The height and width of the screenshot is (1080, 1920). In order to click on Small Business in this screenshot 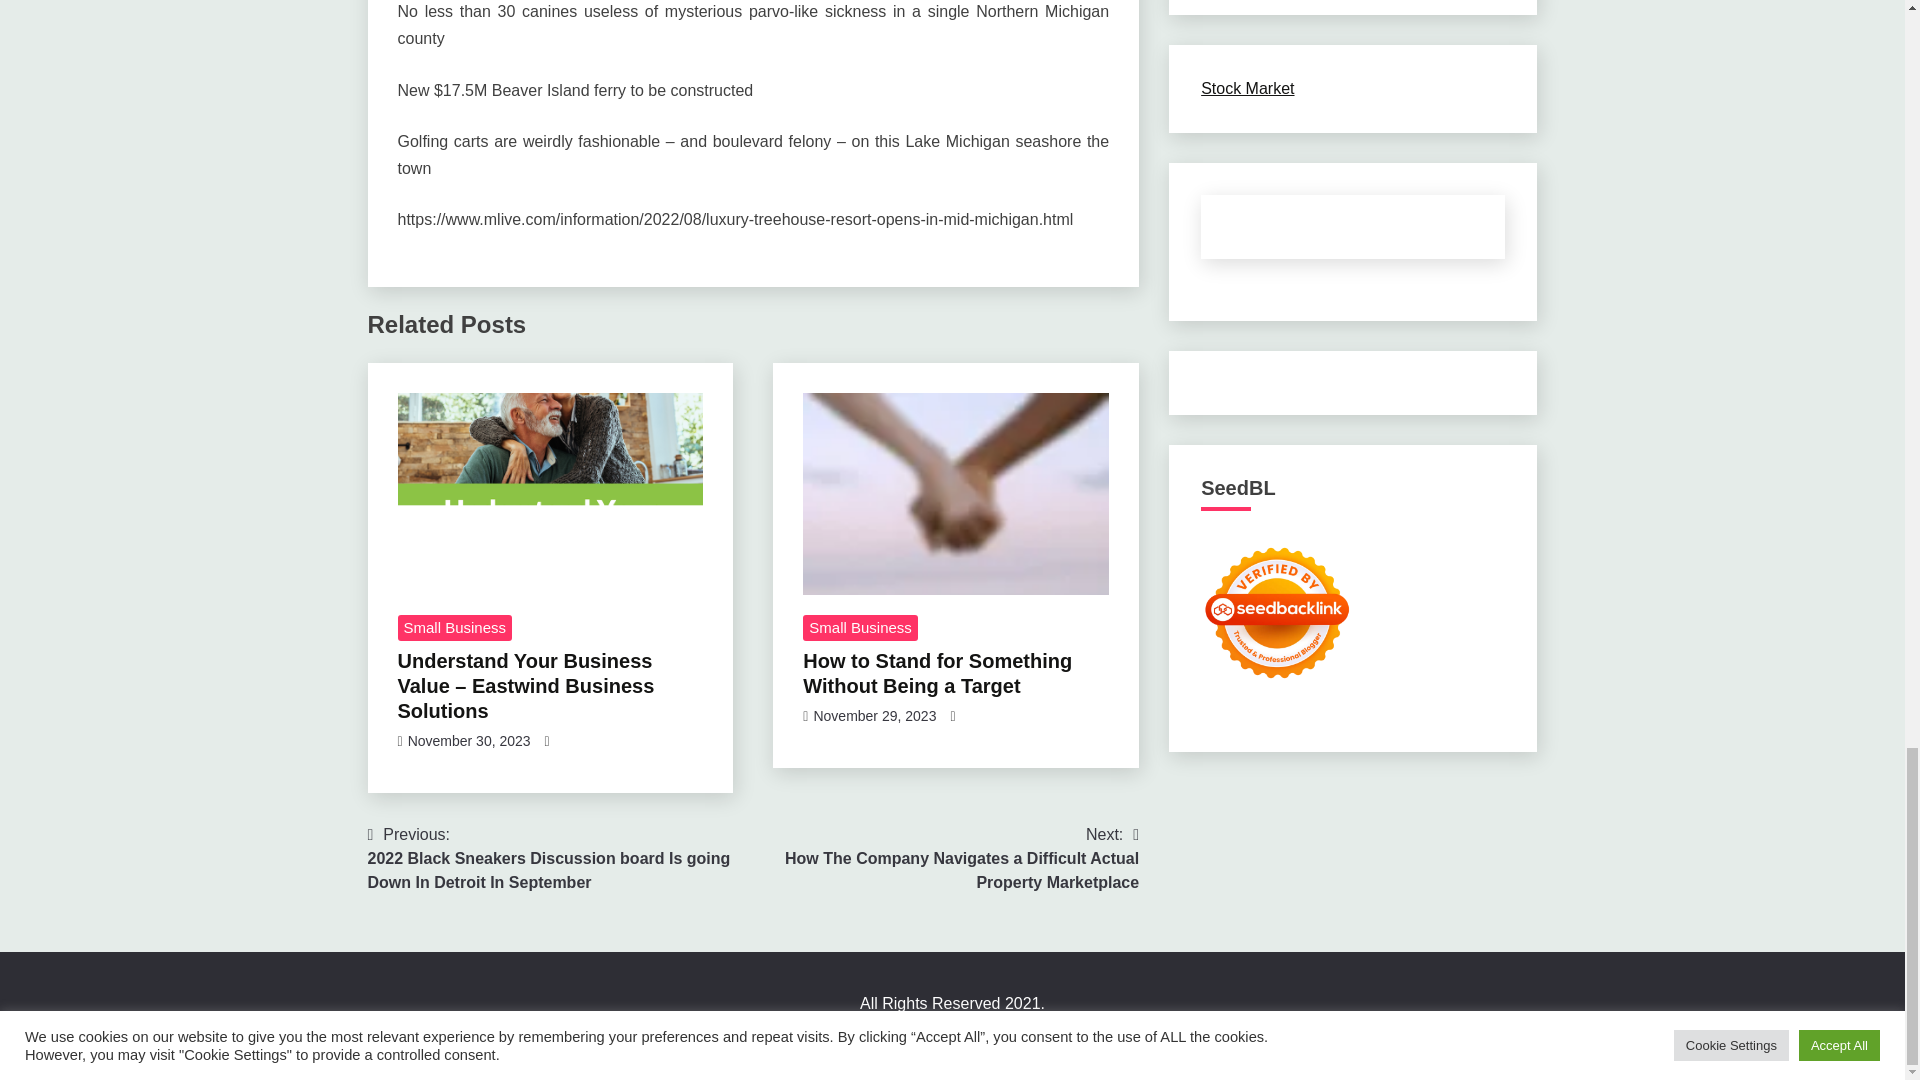, I will do `click(454, 628)`.